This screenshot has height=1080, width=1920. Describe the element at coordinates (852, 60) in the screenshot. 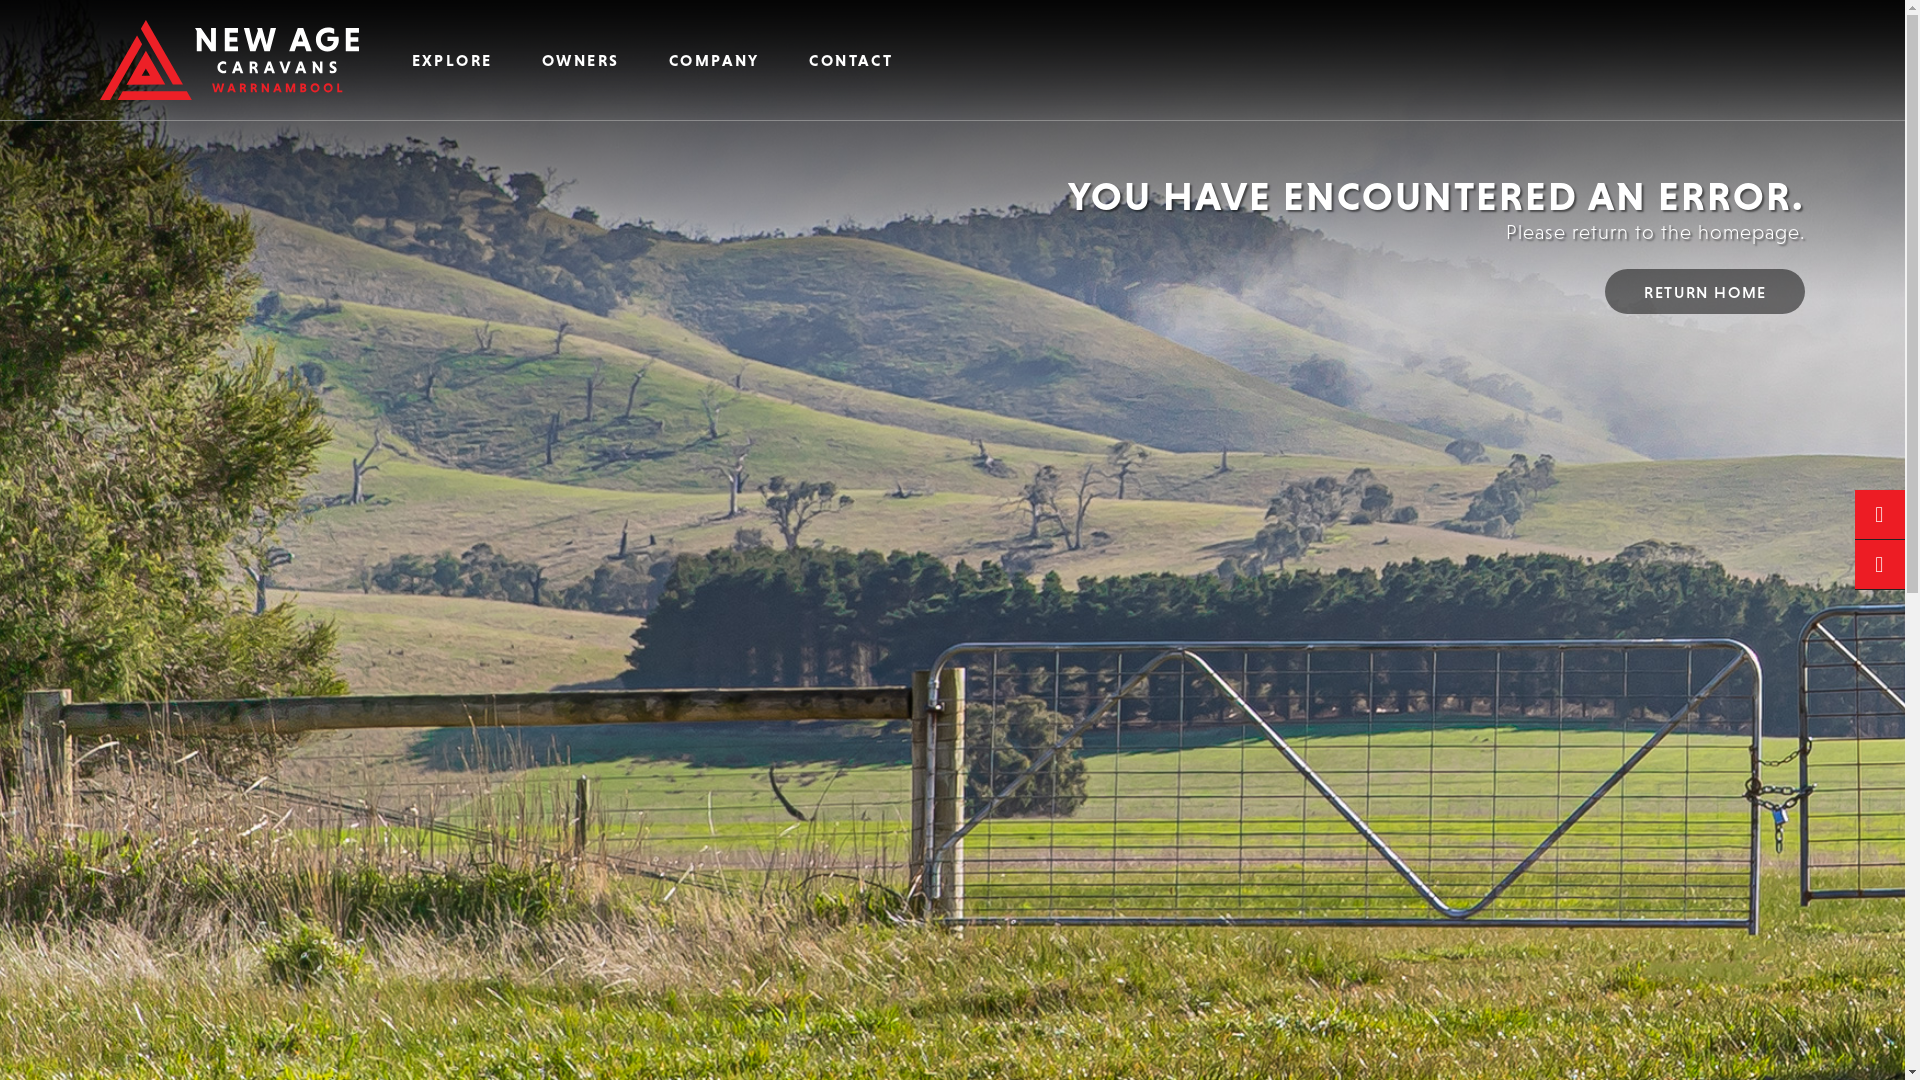

I see `CONTACT` at that location.